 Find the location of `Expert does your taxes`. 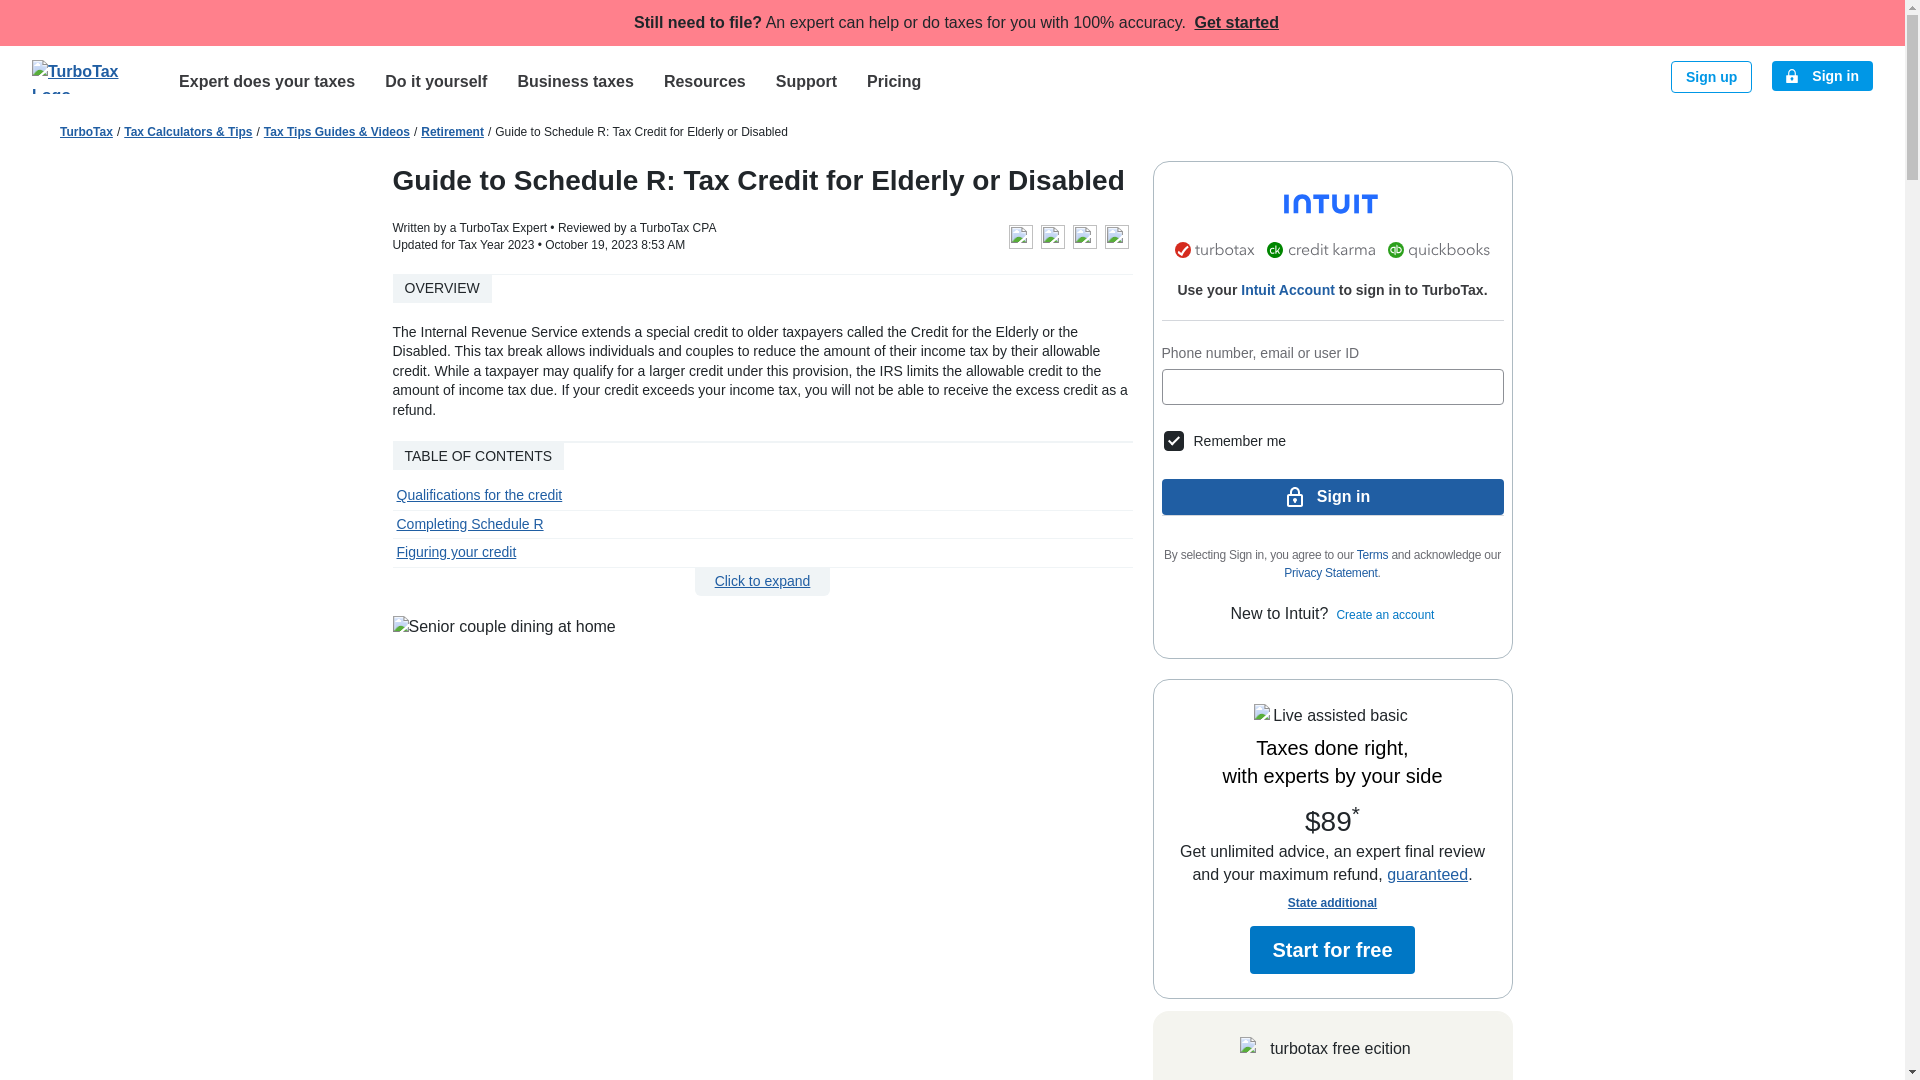

Expert does your taxes is located at coordinates (266, 80).